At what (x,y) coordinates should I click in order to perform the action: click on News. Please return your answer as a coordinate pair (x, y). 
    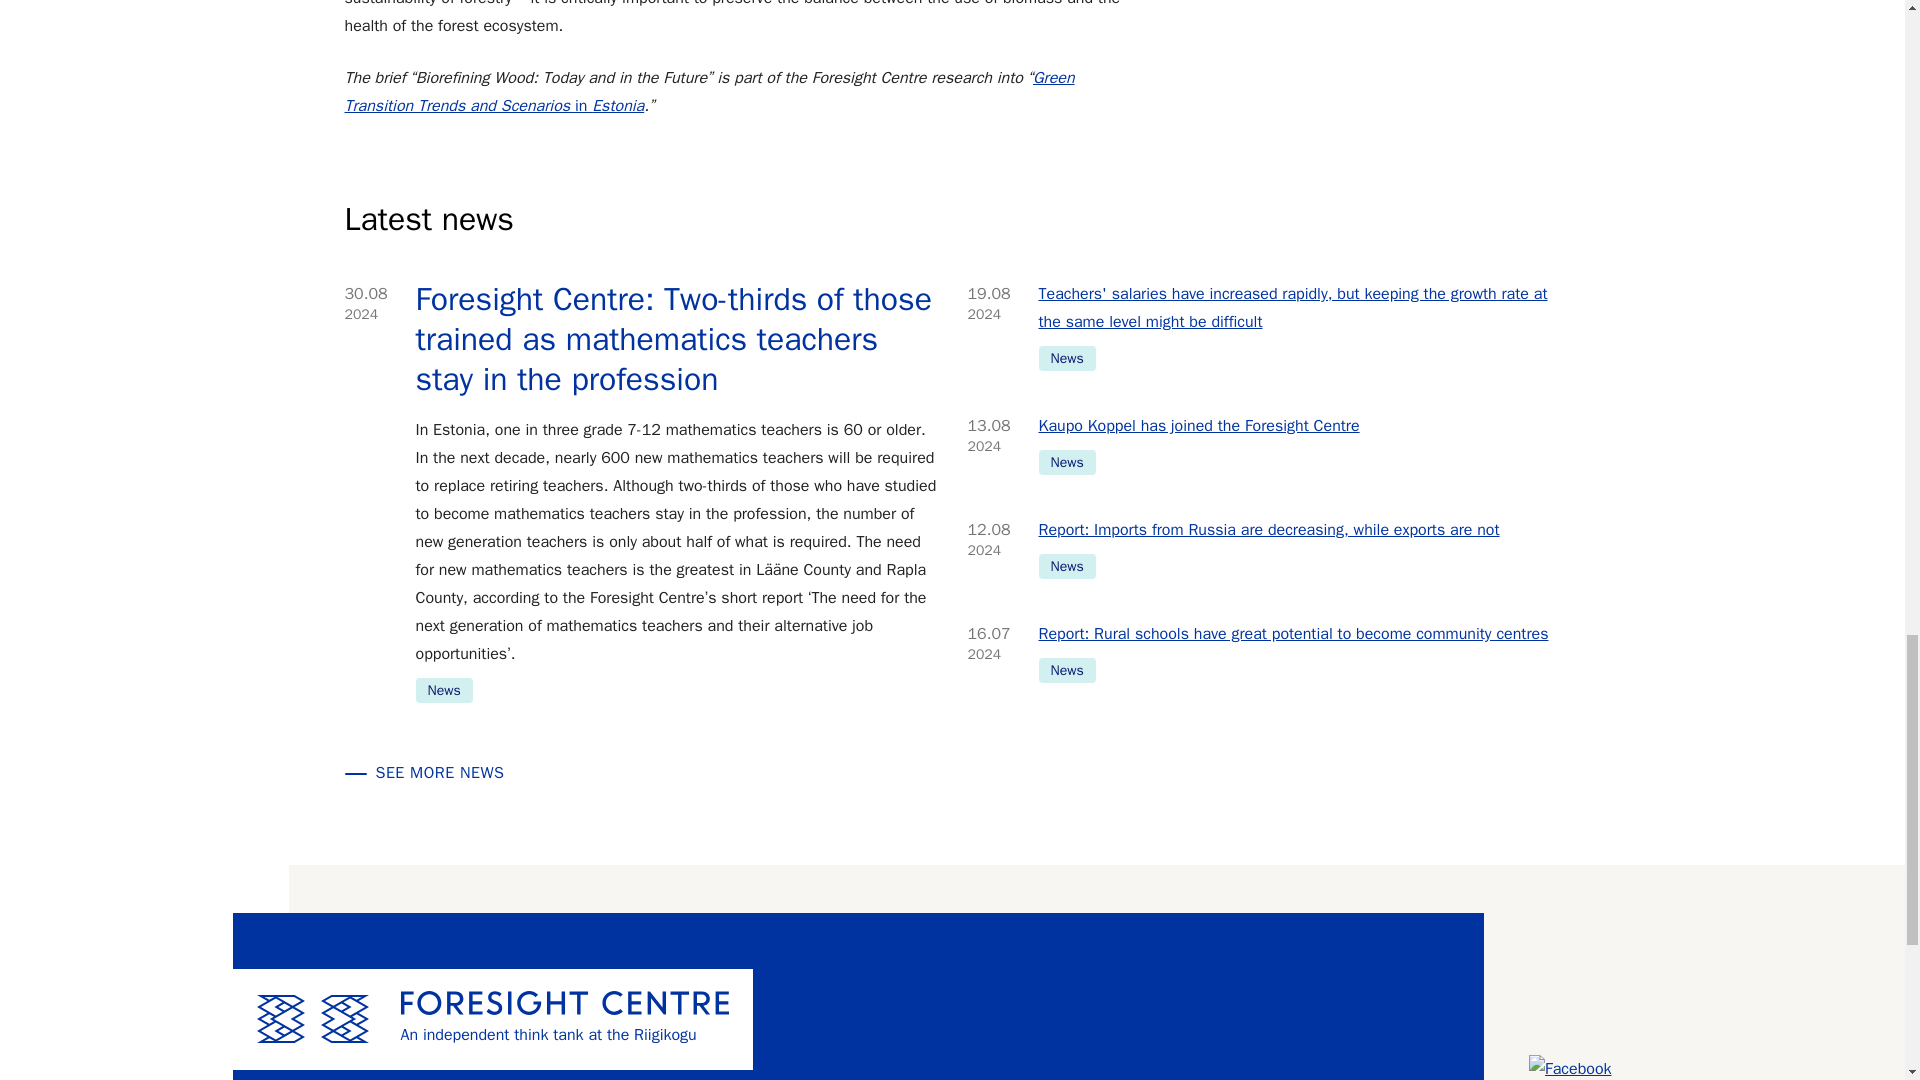
    Looking at the image, I should click on (1066, 566).